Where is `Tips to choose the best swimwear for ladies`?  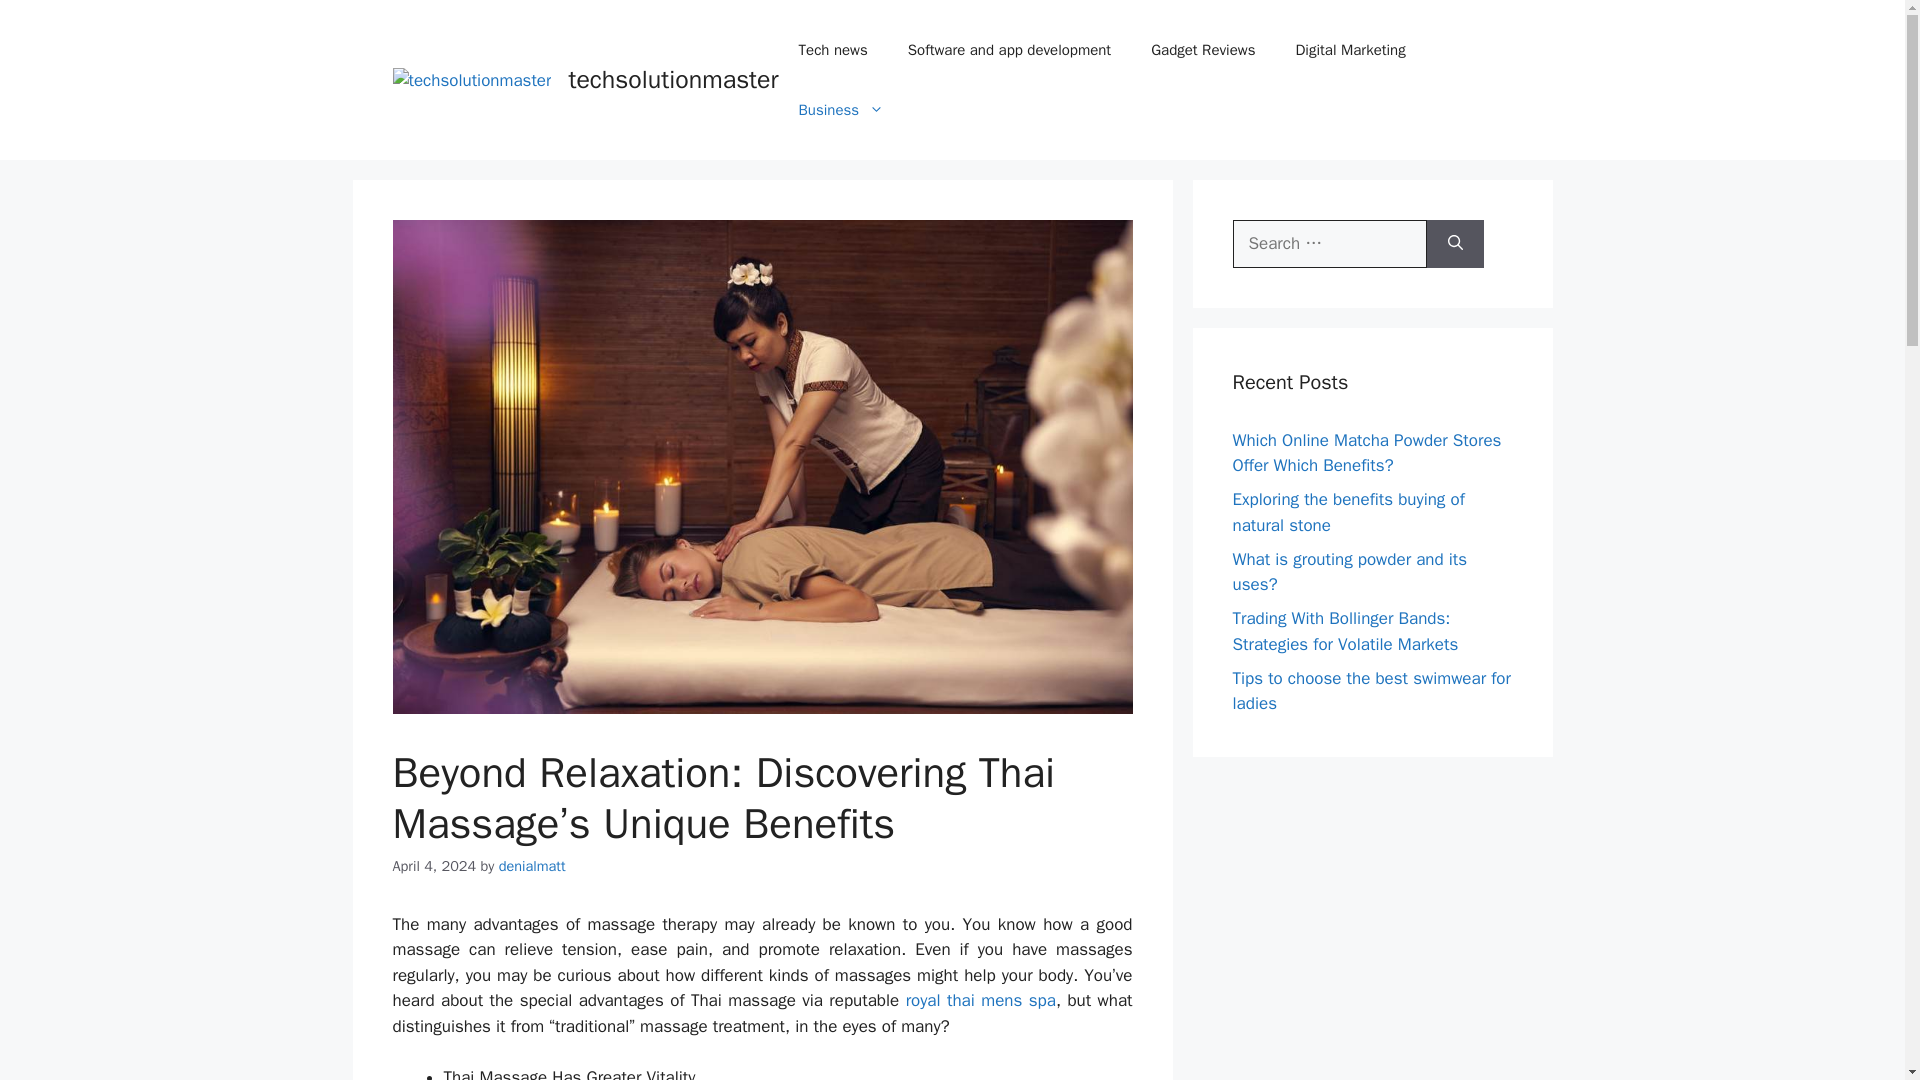 Tips to choose the best swimwear for ladies is located at coordinates (1370, 691).